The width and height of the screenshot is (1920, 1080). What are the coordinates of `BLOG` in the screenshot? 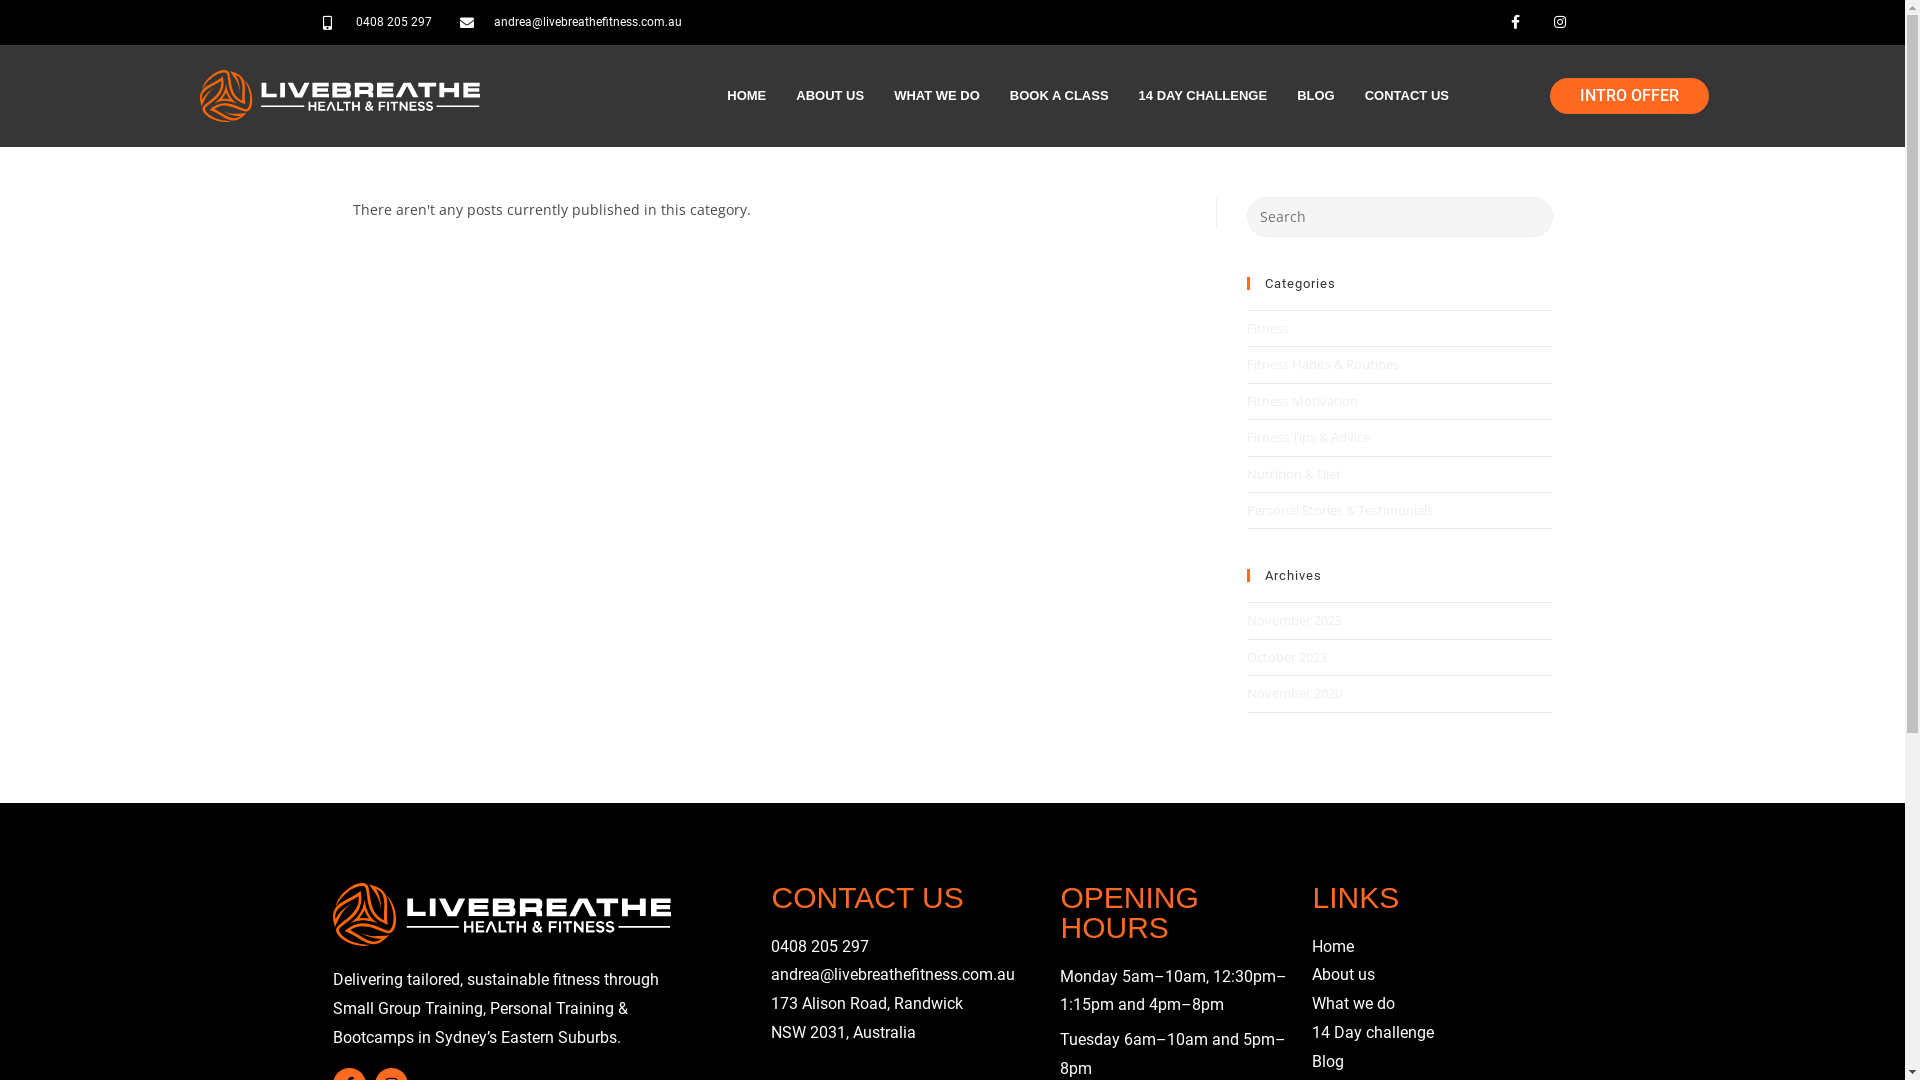 It's located at (1316, 96).